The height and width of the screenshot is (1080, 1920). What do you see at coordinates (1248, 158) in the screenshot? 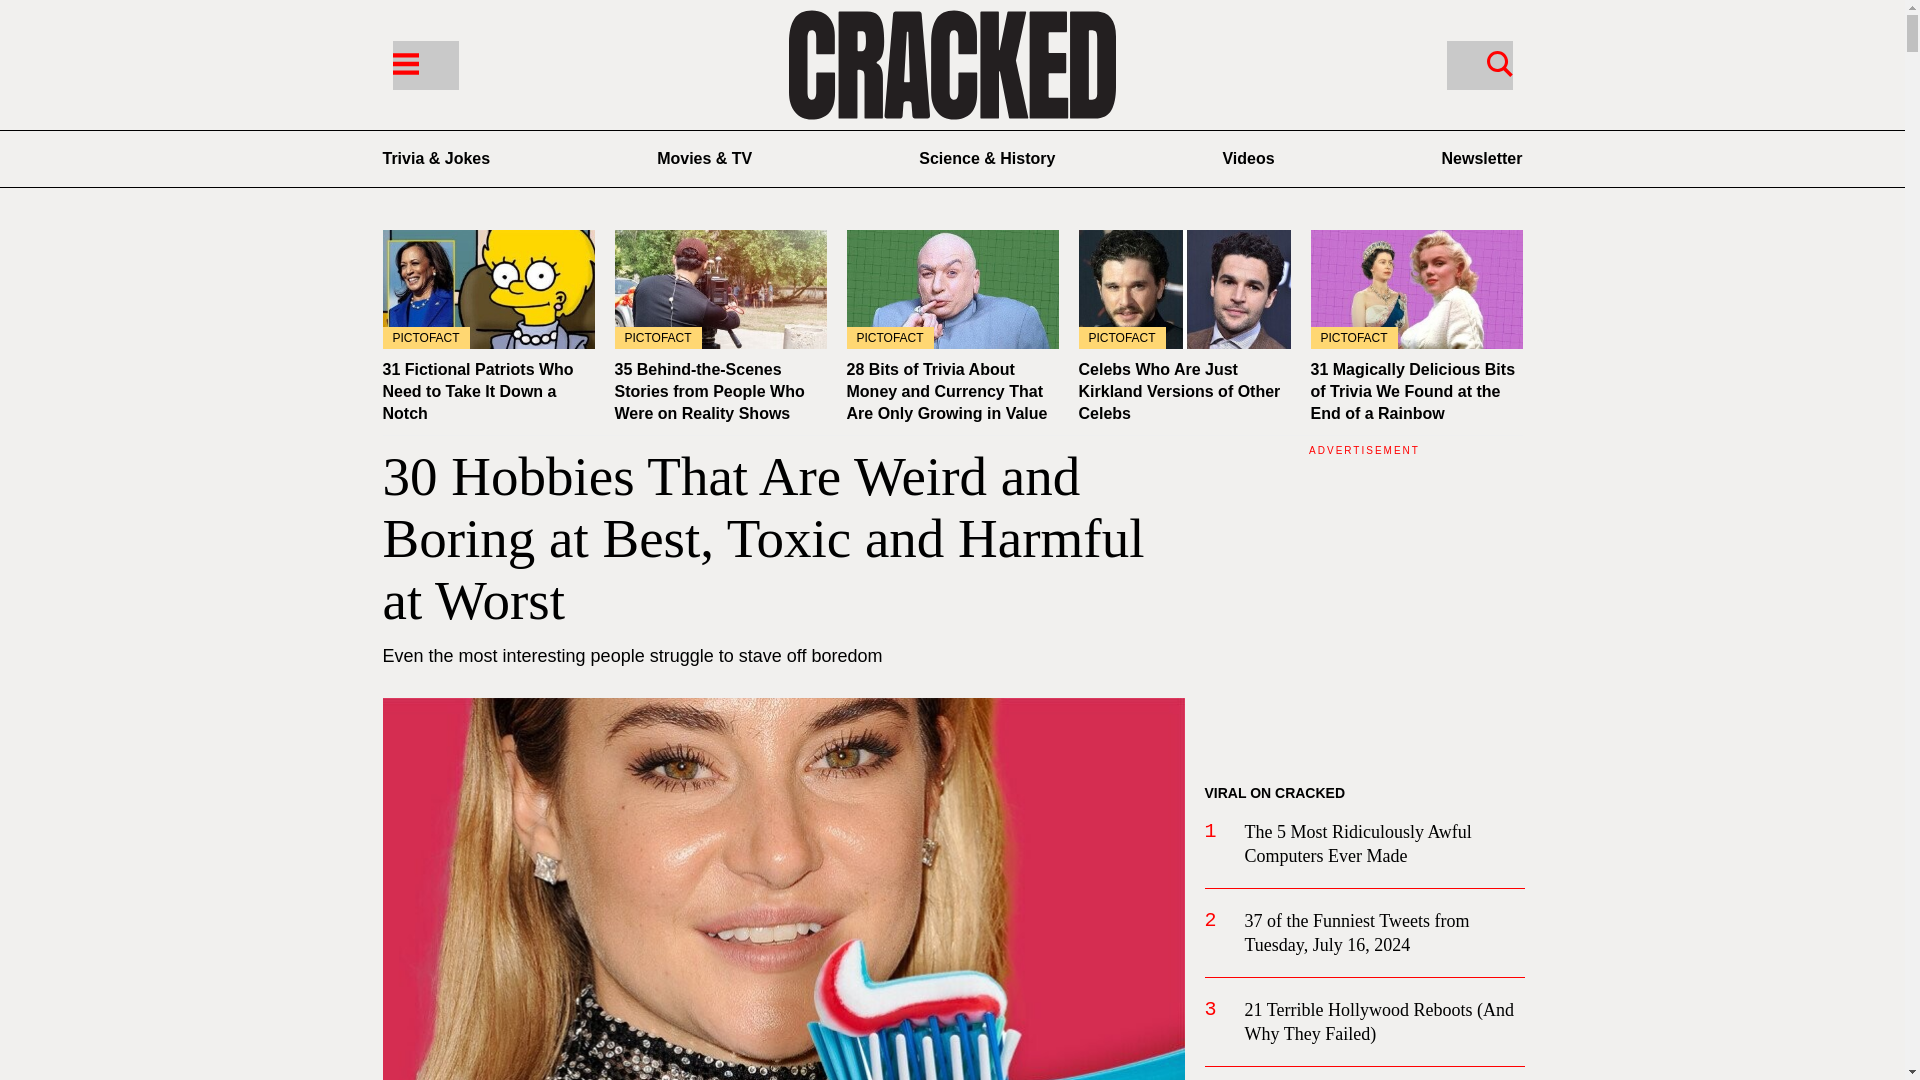
I see `Videos` at bounding box center [1248, 158].